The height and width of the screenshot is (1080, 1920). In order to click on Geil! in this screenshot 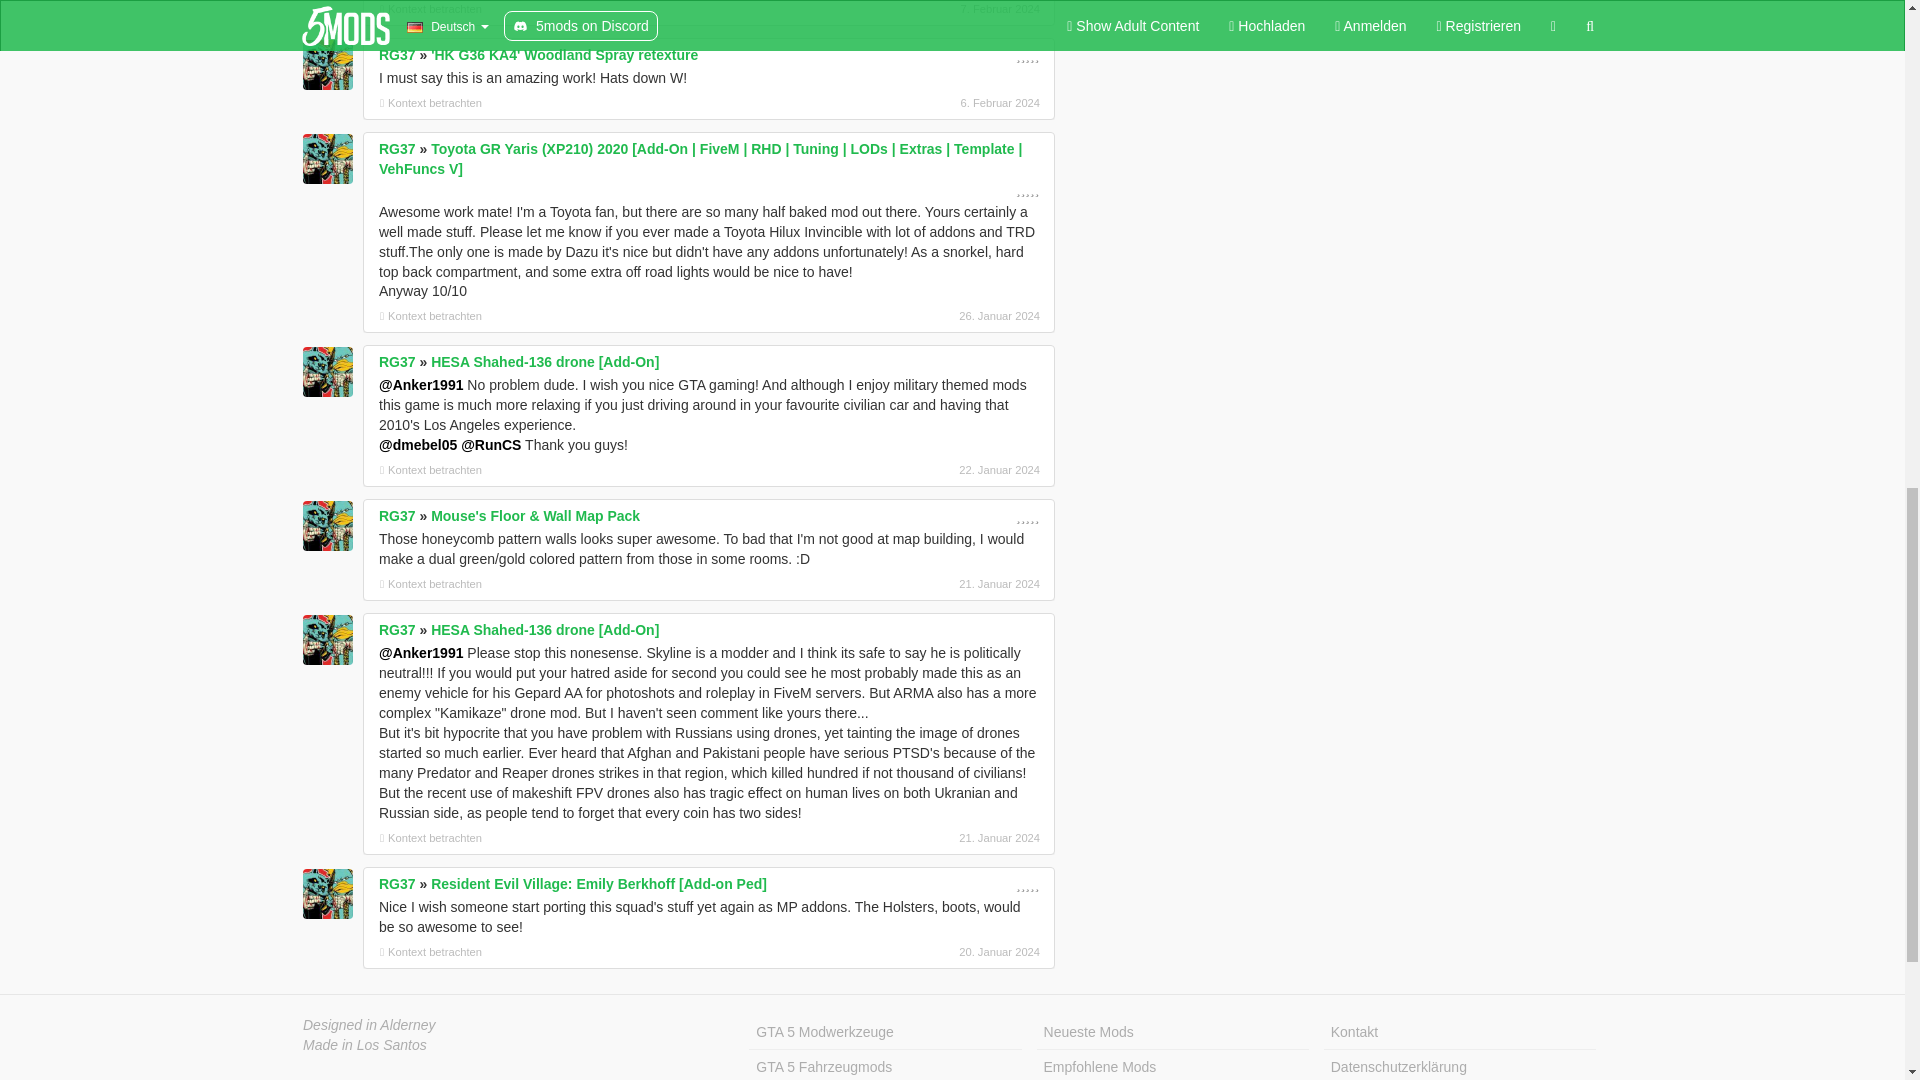, I will do `click(1032, 55)`.